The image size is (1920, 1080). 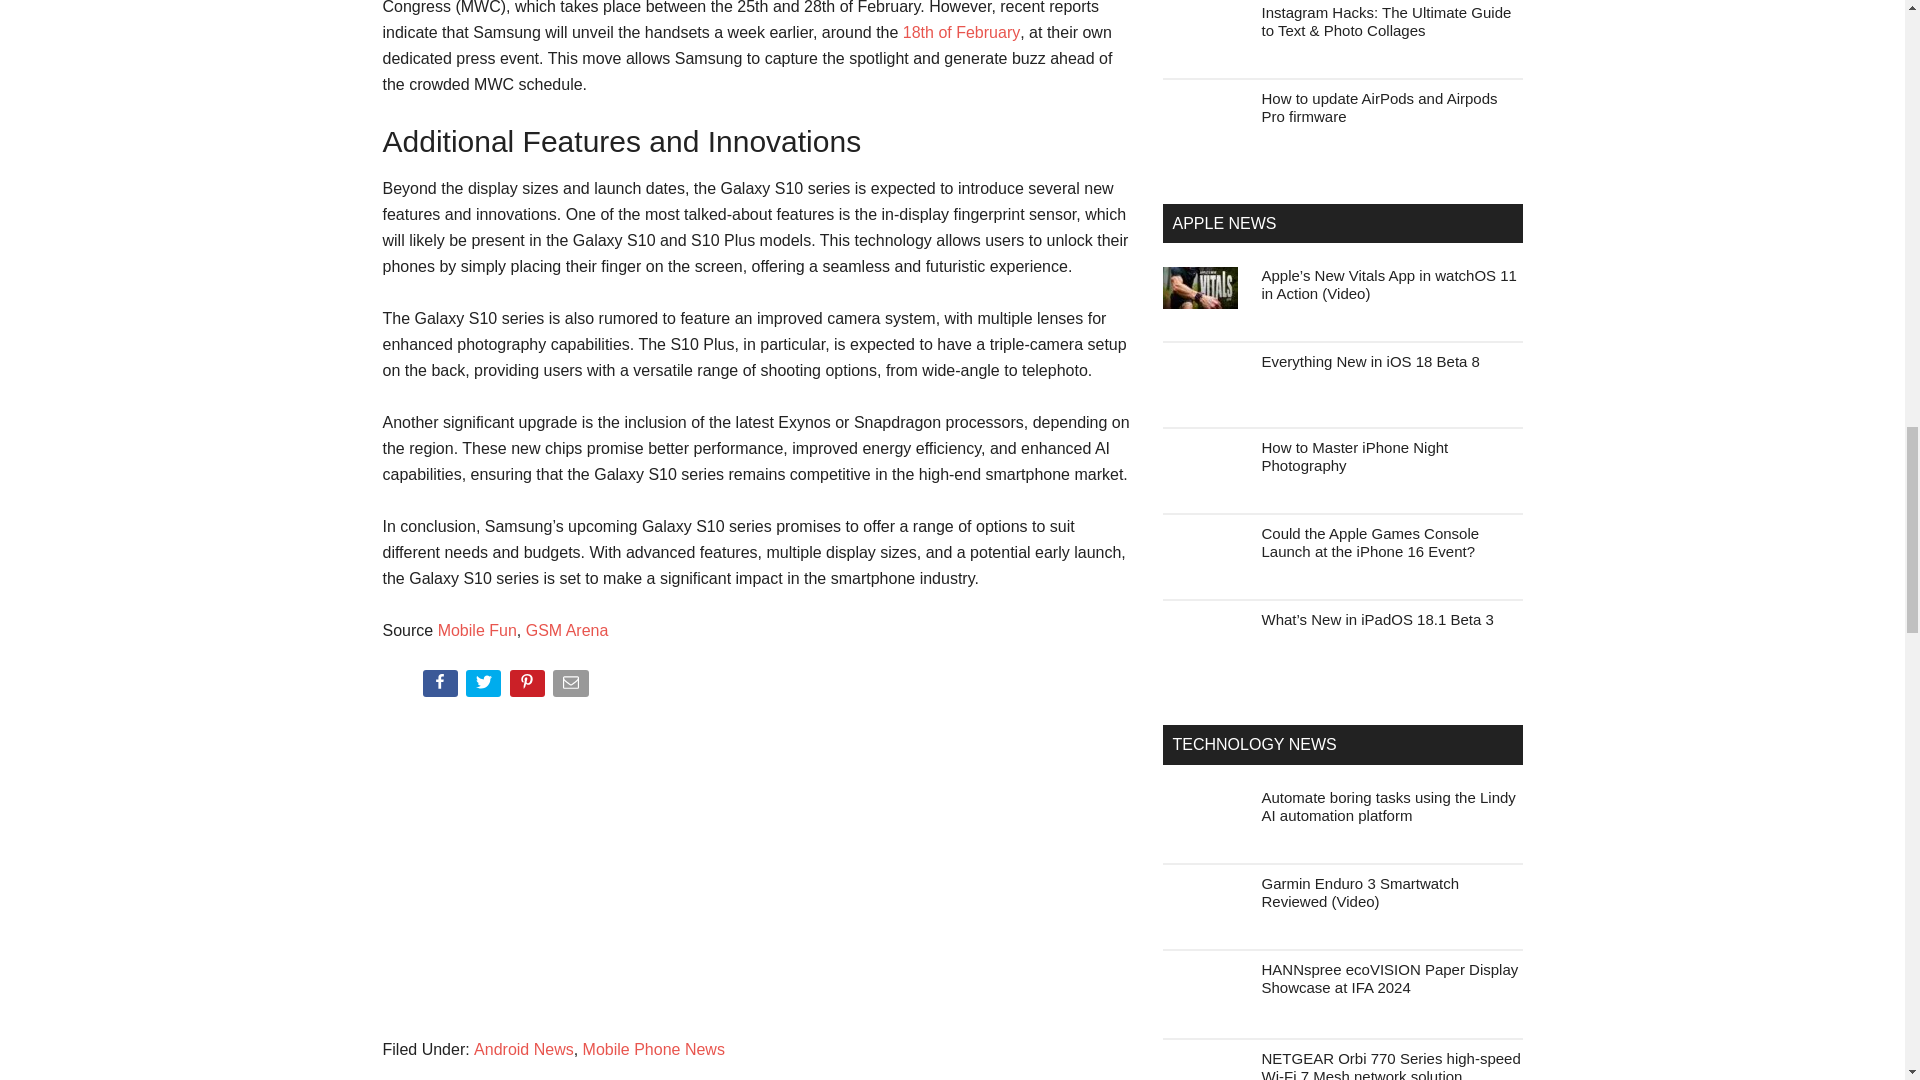 I want to click on Tweet, so click(x=485, y=687).